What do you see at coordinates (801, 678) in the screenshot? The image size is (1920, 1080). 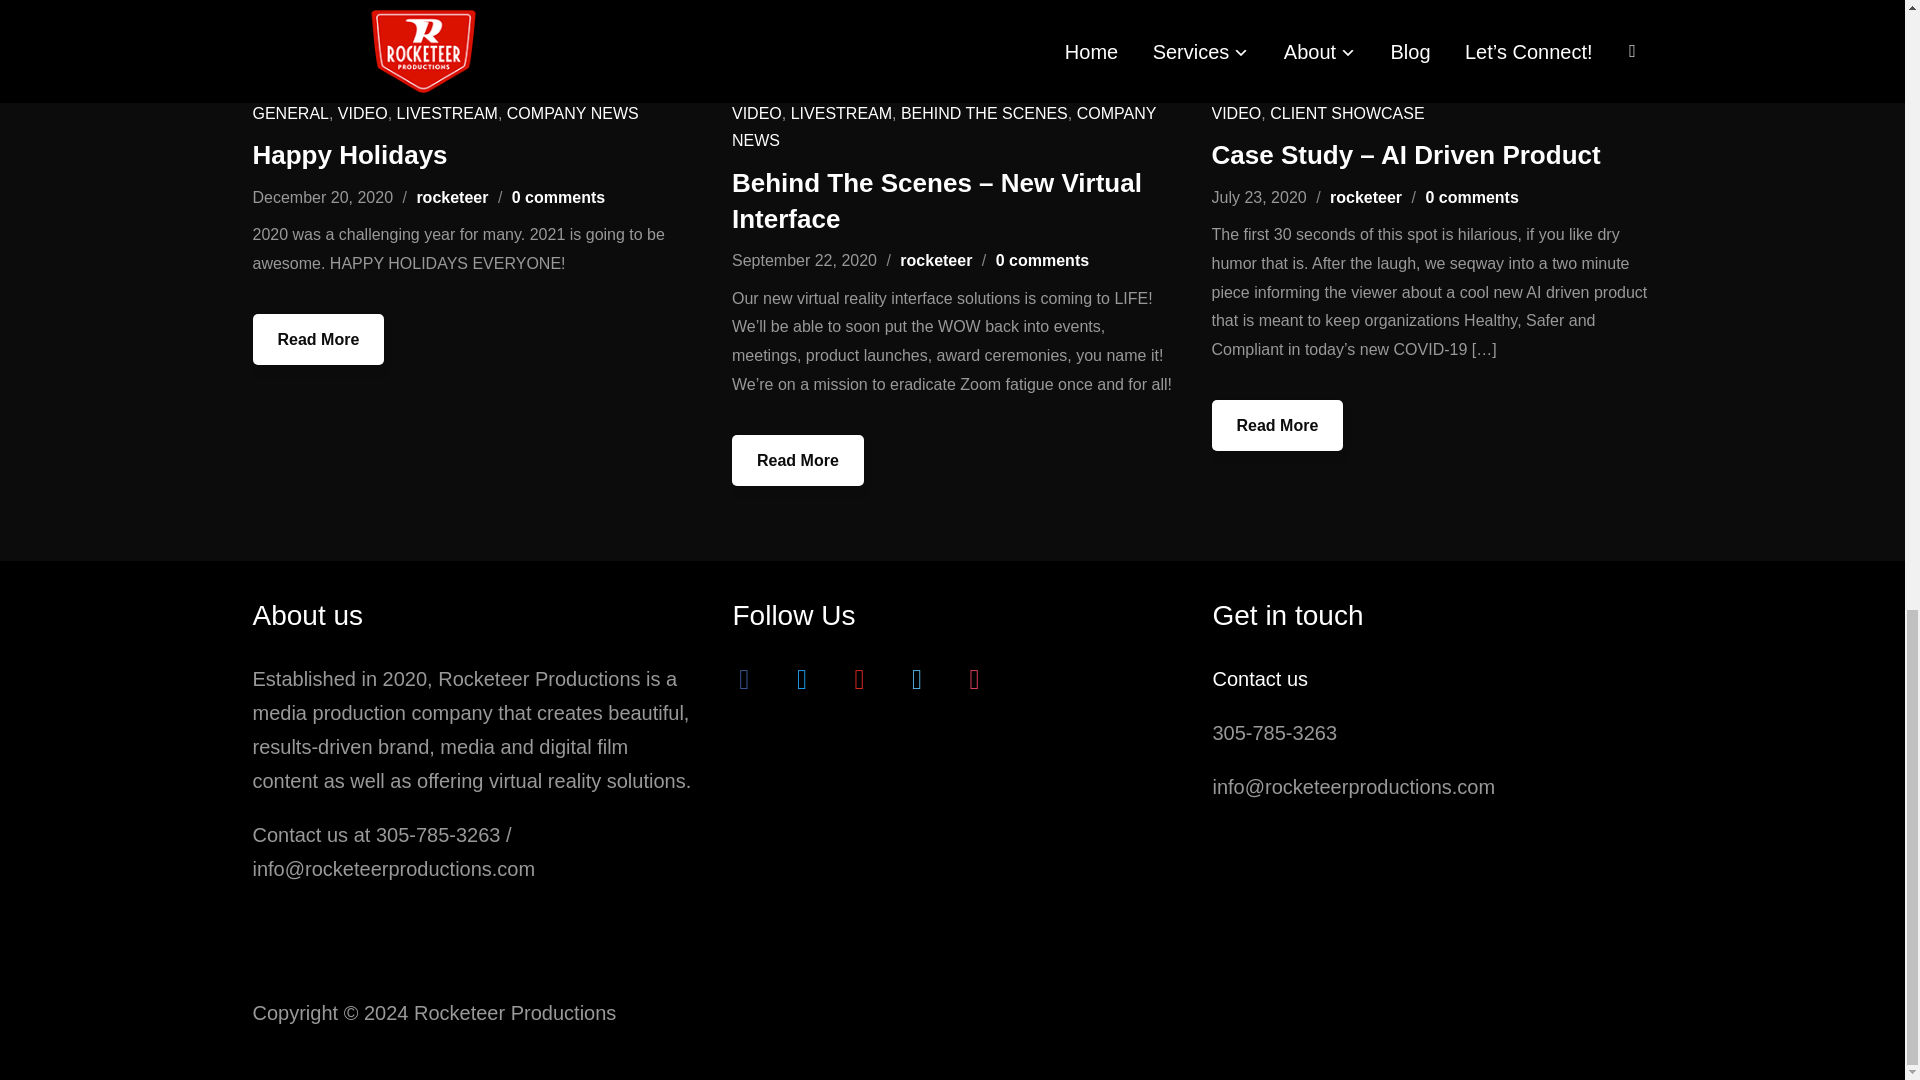 I see `Follow Me` at bounding box center [801, 678].